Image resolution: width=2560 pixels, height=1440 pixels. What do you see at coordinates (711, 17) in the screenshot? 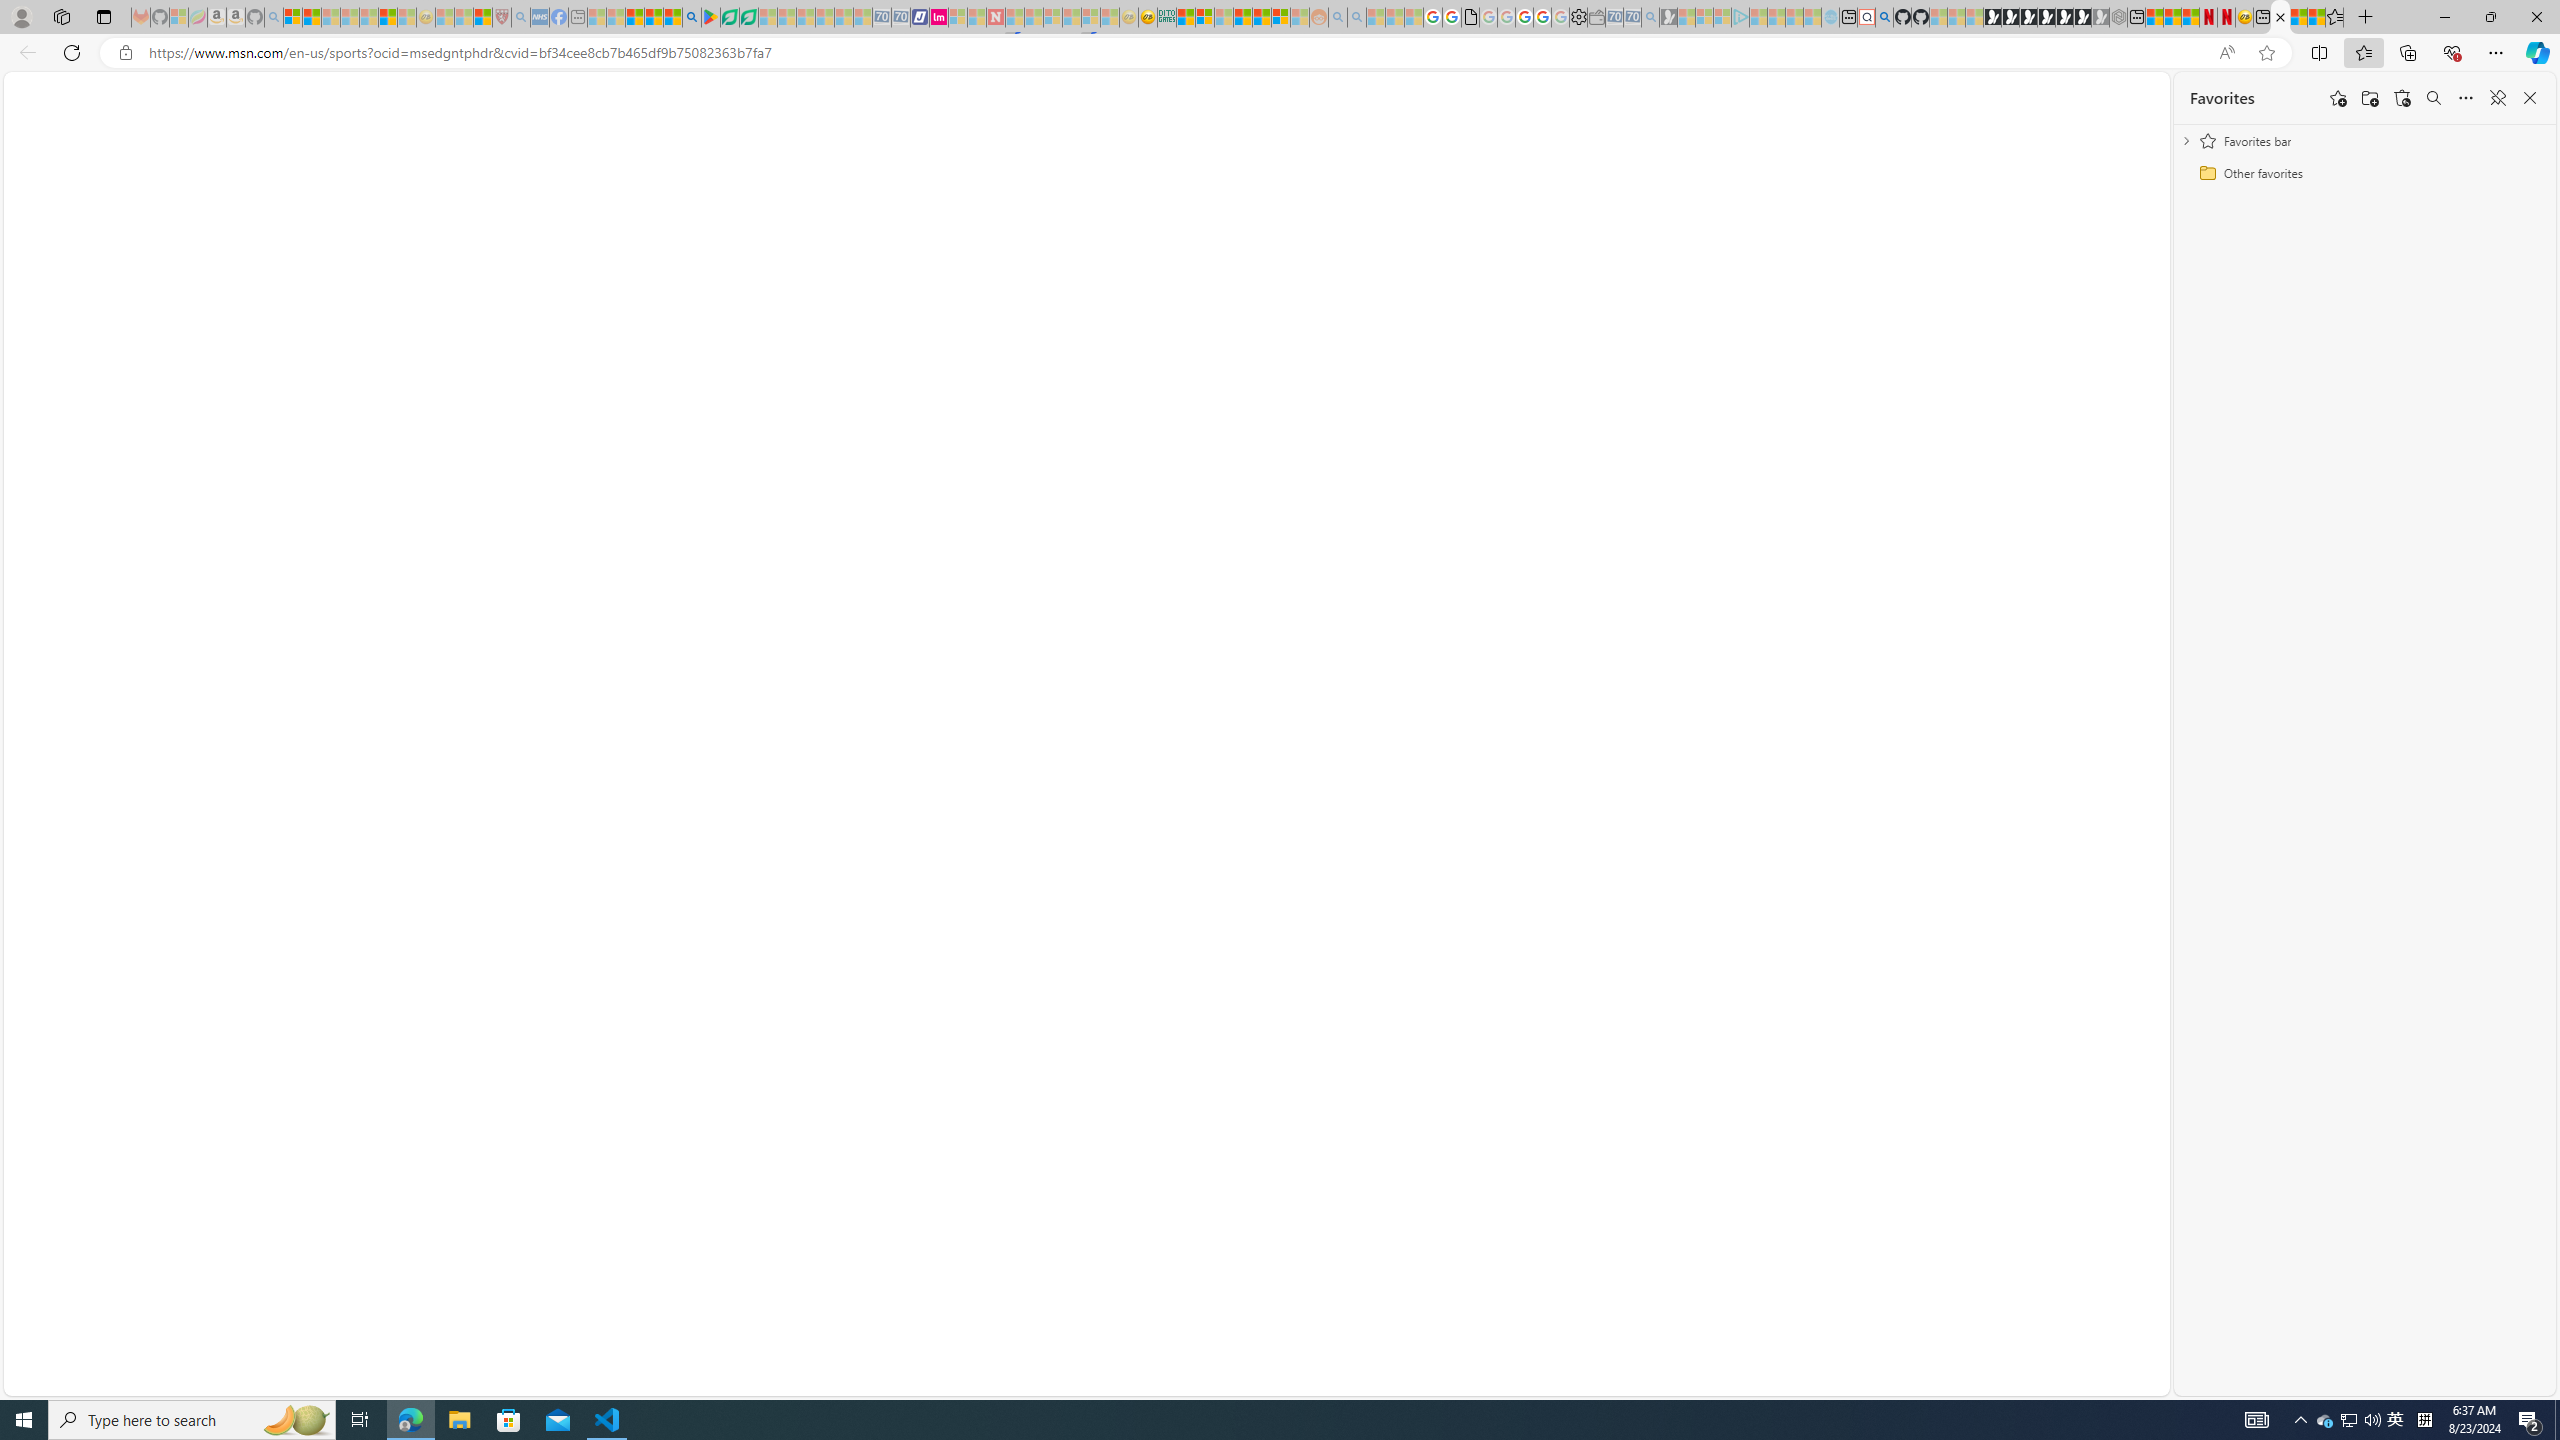
I see `Bluey: Let's Play! - Apps on Google Play` at bounding box center [711, 17].